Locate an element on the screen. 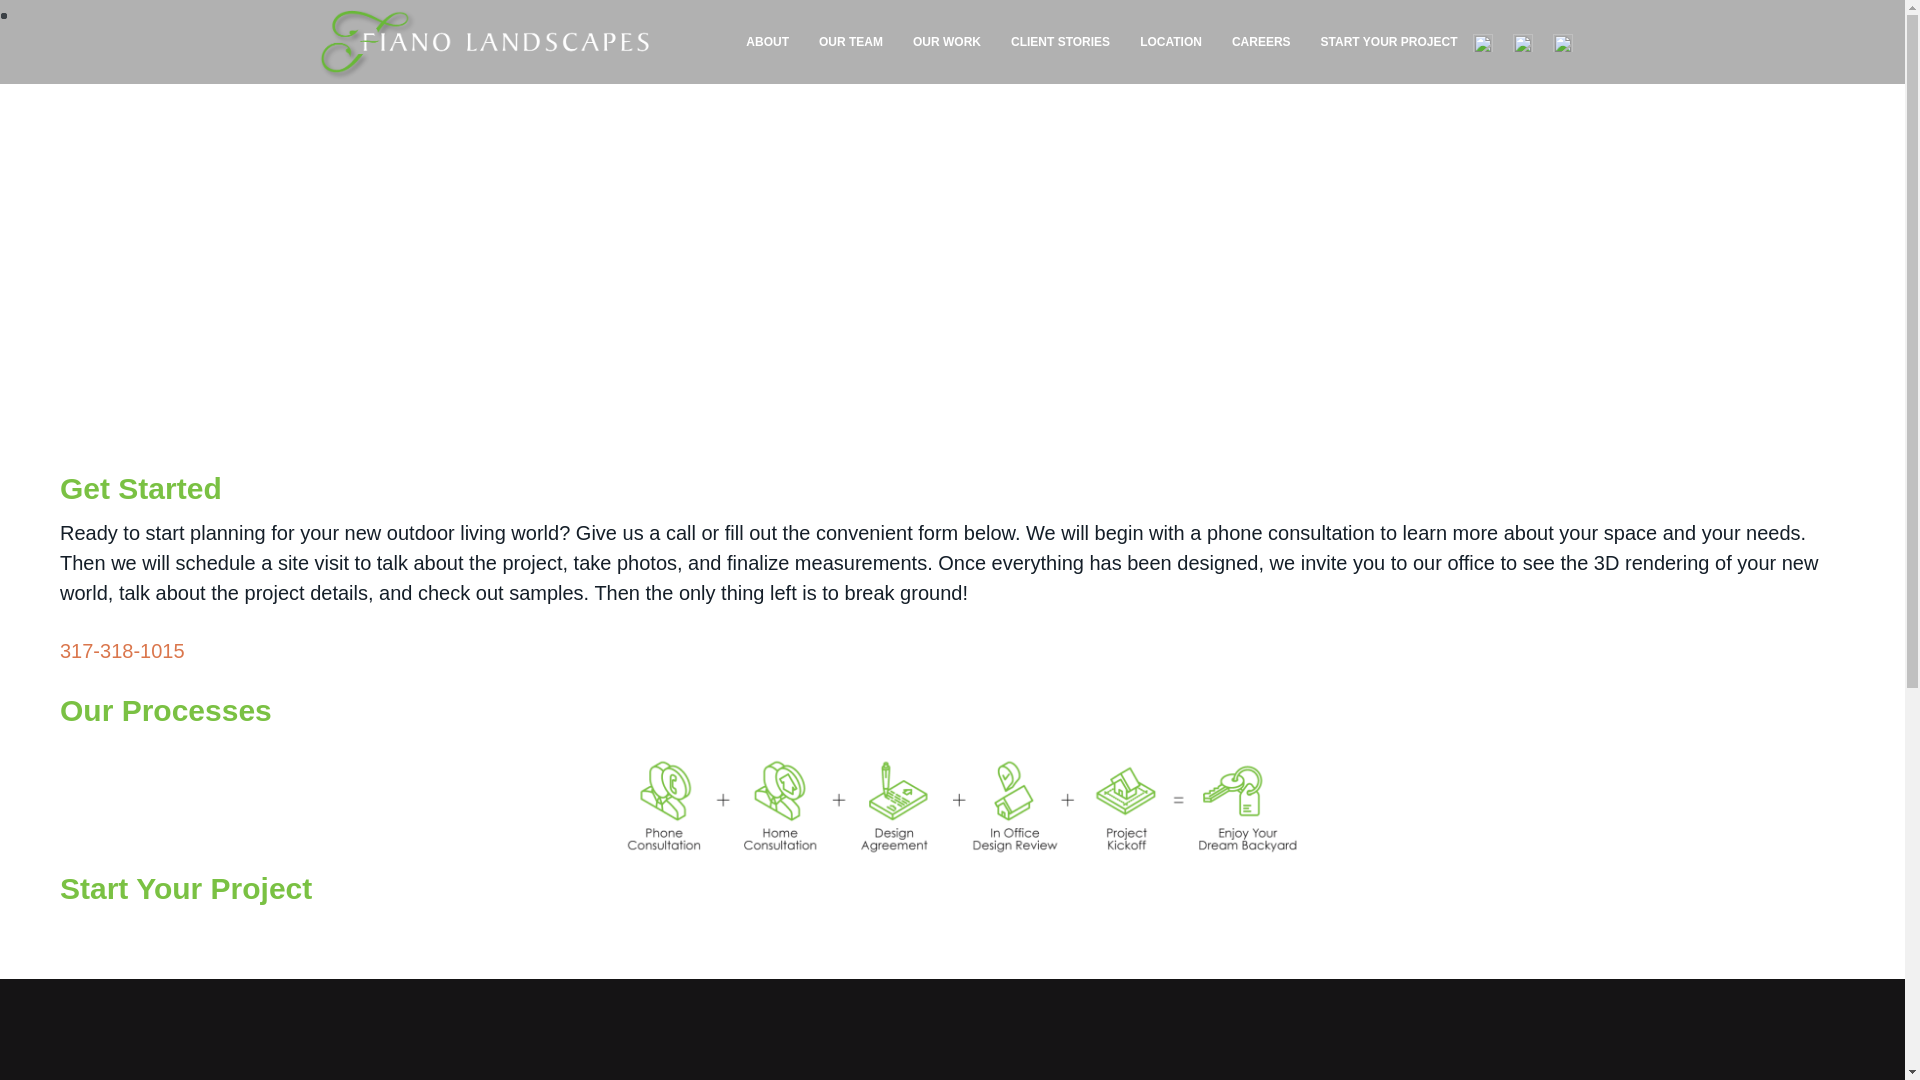 This screenshot has width=1920, height=1080. OUR TEAM is located at coordinates (851, 42).